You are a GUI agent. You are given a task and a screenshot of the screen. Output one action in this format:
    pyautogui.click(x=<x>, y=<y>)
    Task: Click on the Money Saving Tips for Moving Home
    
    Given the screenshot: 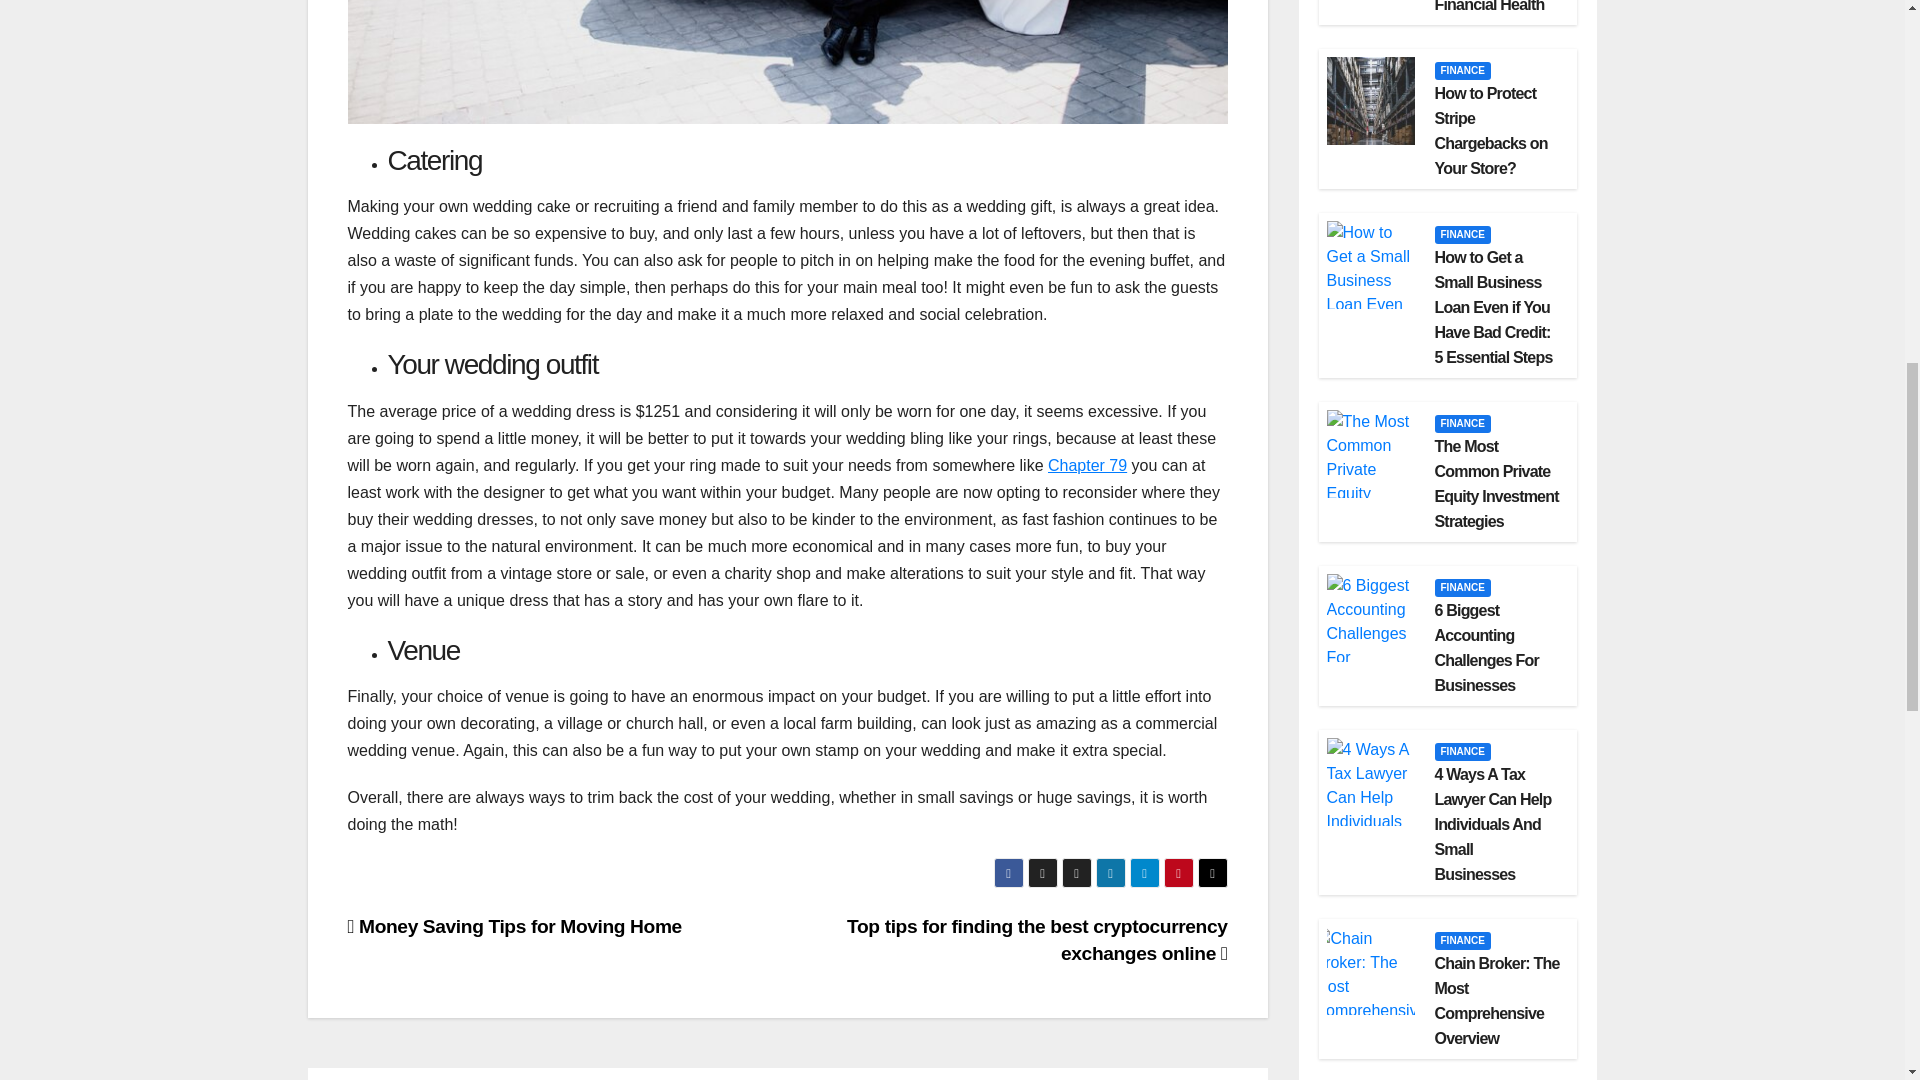 What is the action you would take?
    pyautogui.click(x=514, y=926)
    